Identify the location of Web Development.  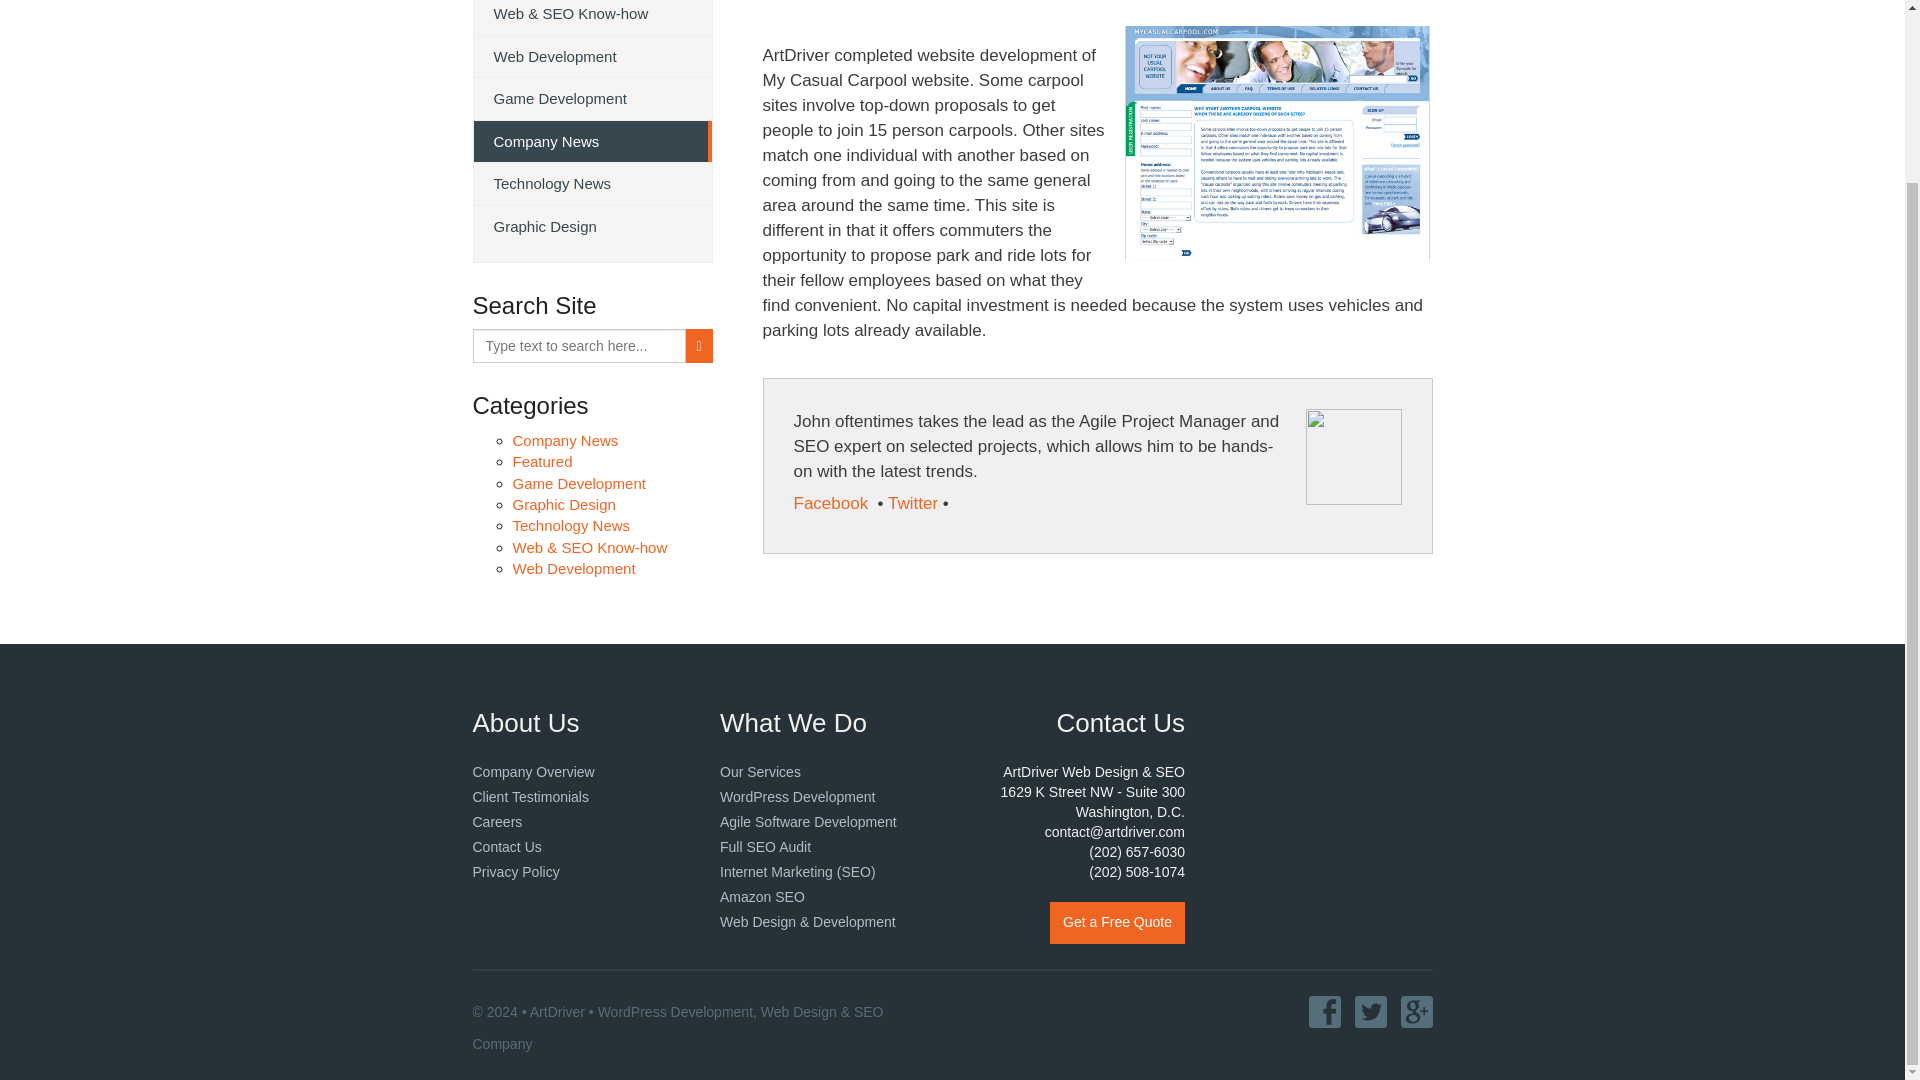
(593, 56).